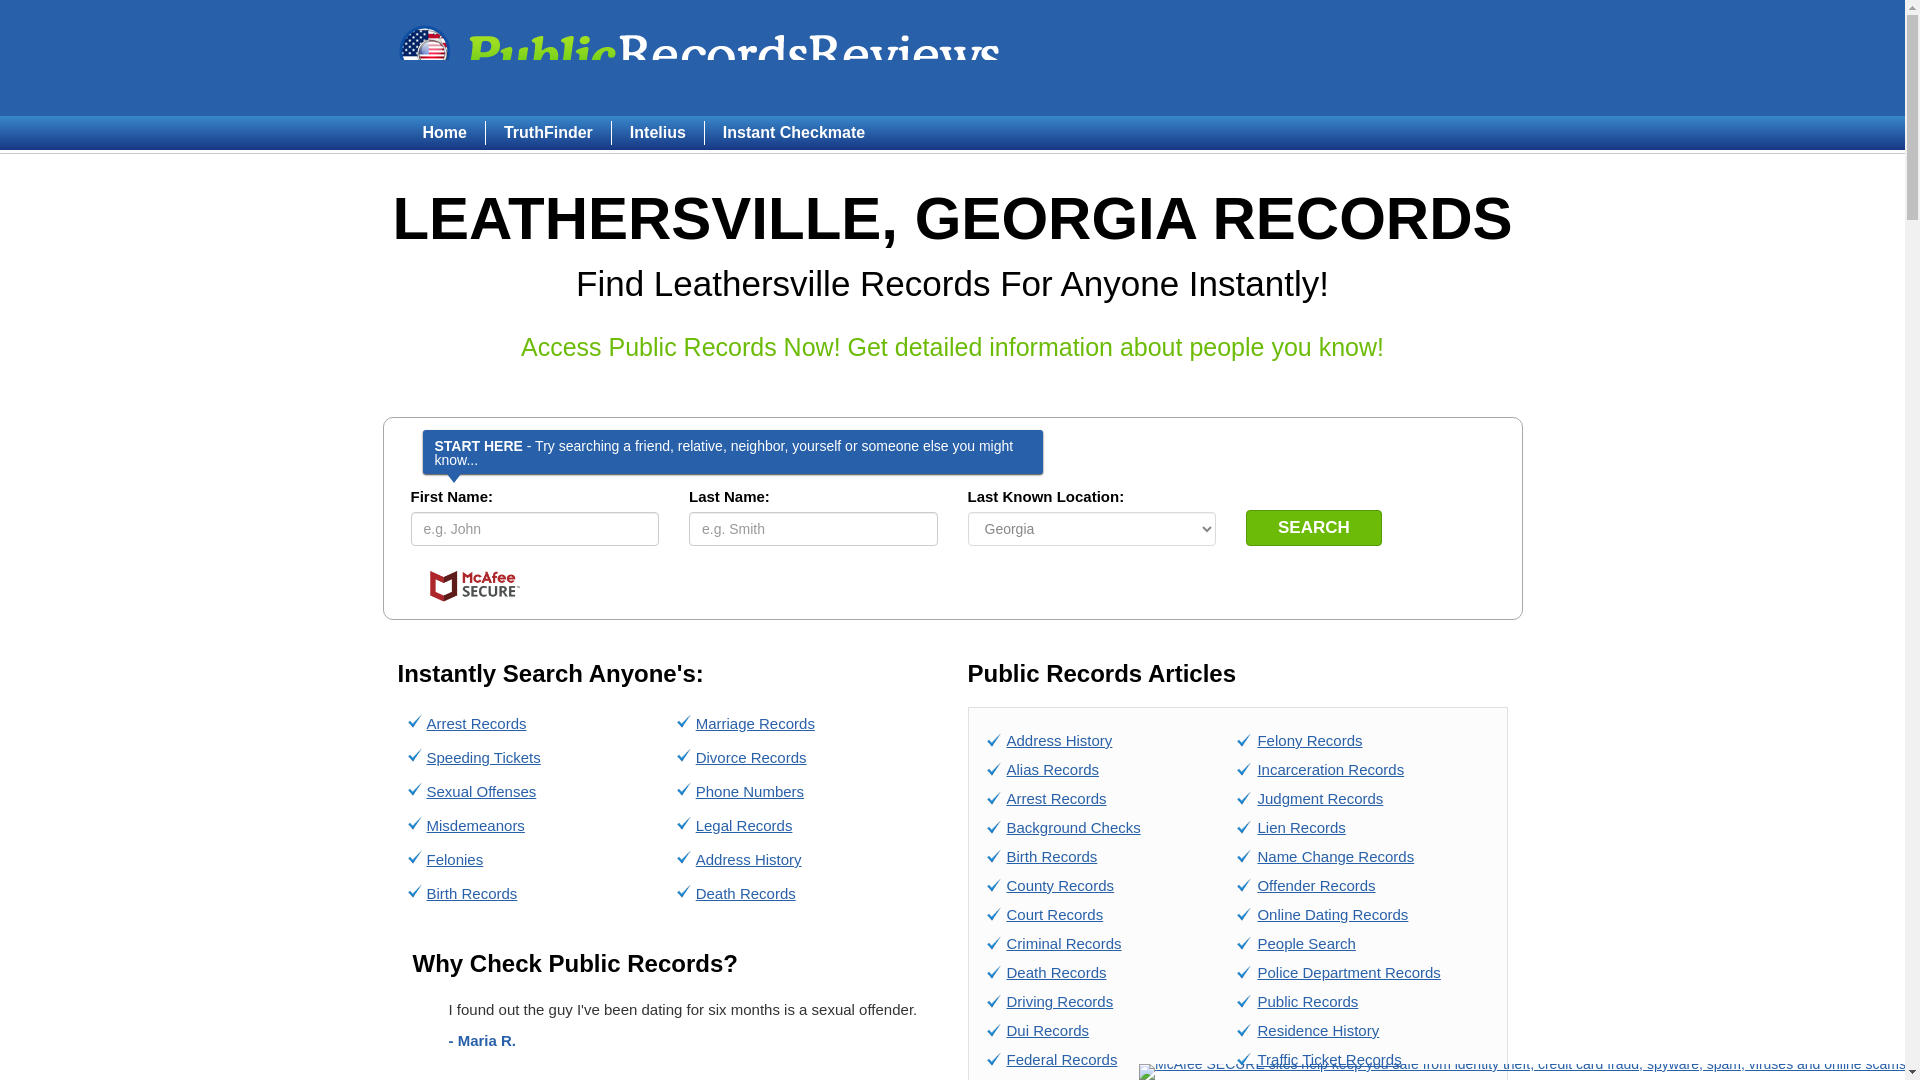 Image resolution: width=1920 pixels, height=1080 pixels. I want to click on Background Checks, so click(1073, 826).